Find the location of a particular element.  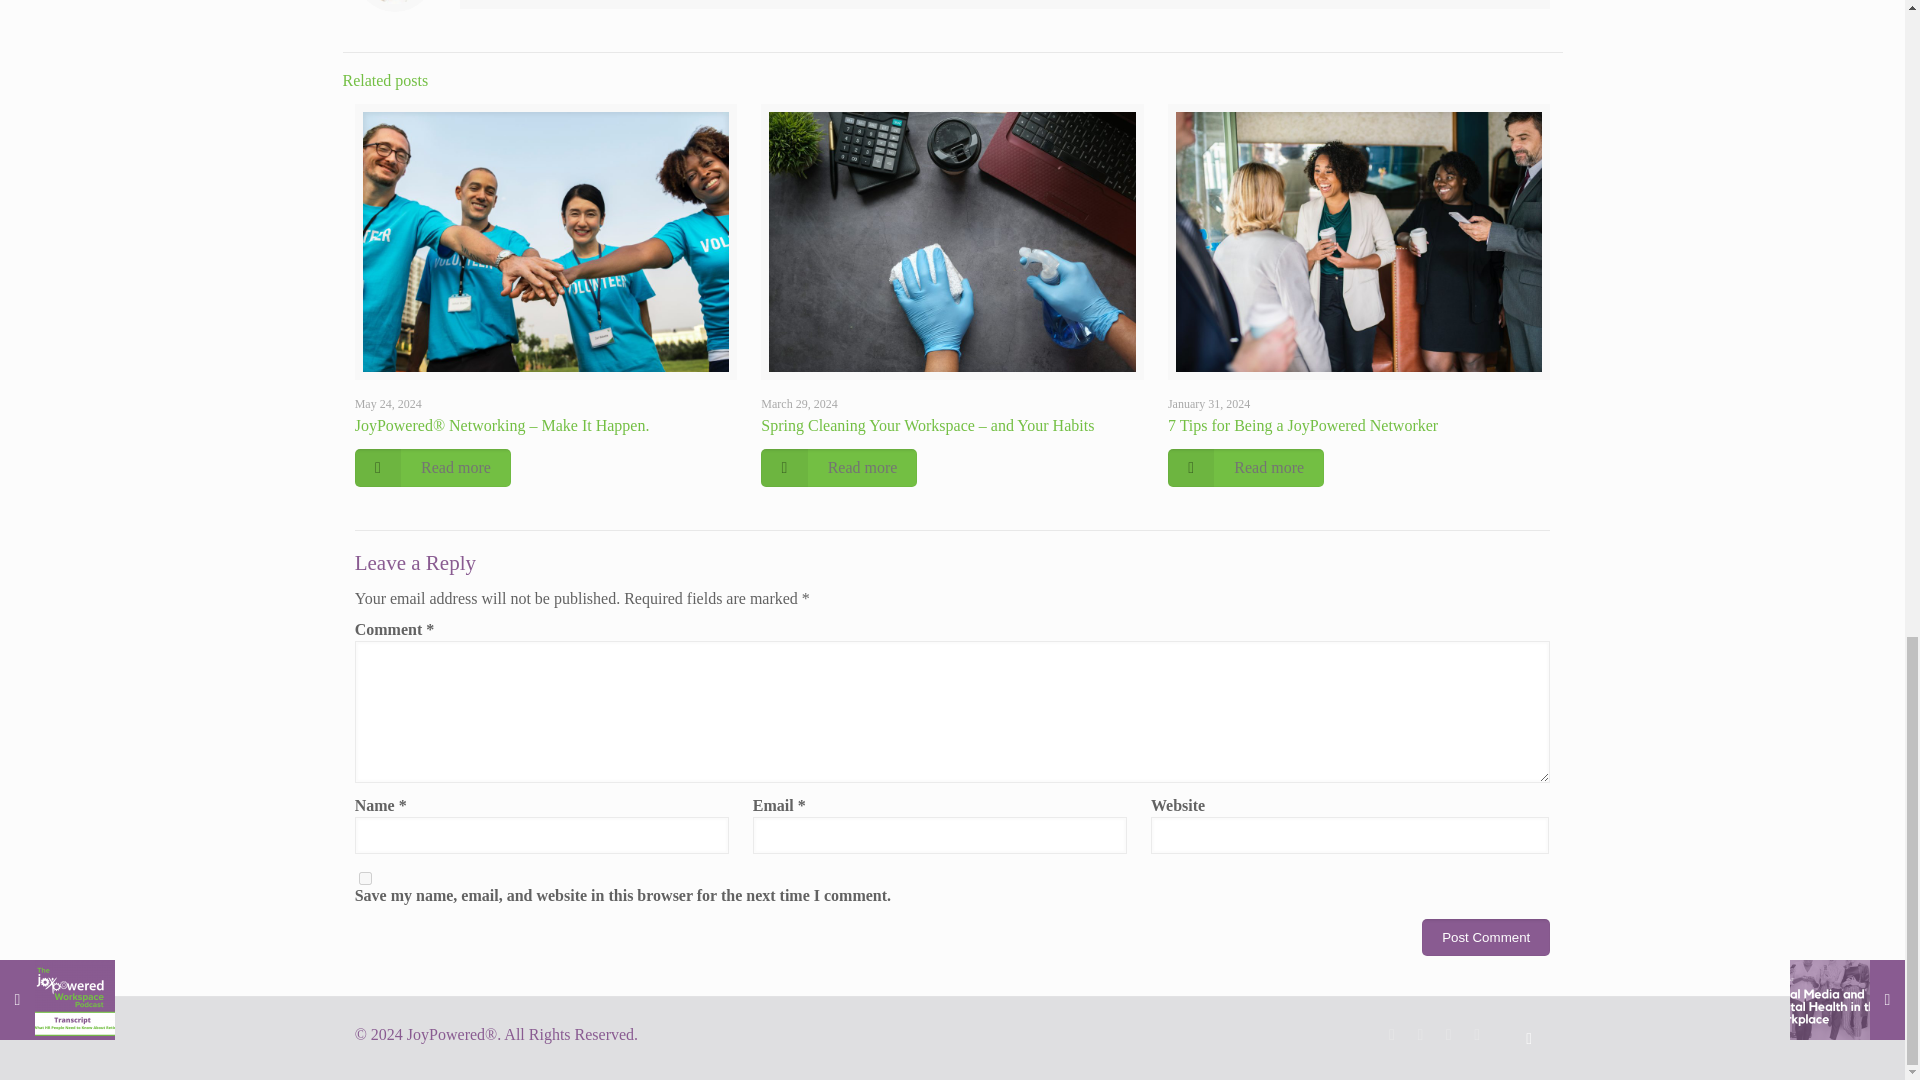

Post Comment is located at coordinates (1486, 937).